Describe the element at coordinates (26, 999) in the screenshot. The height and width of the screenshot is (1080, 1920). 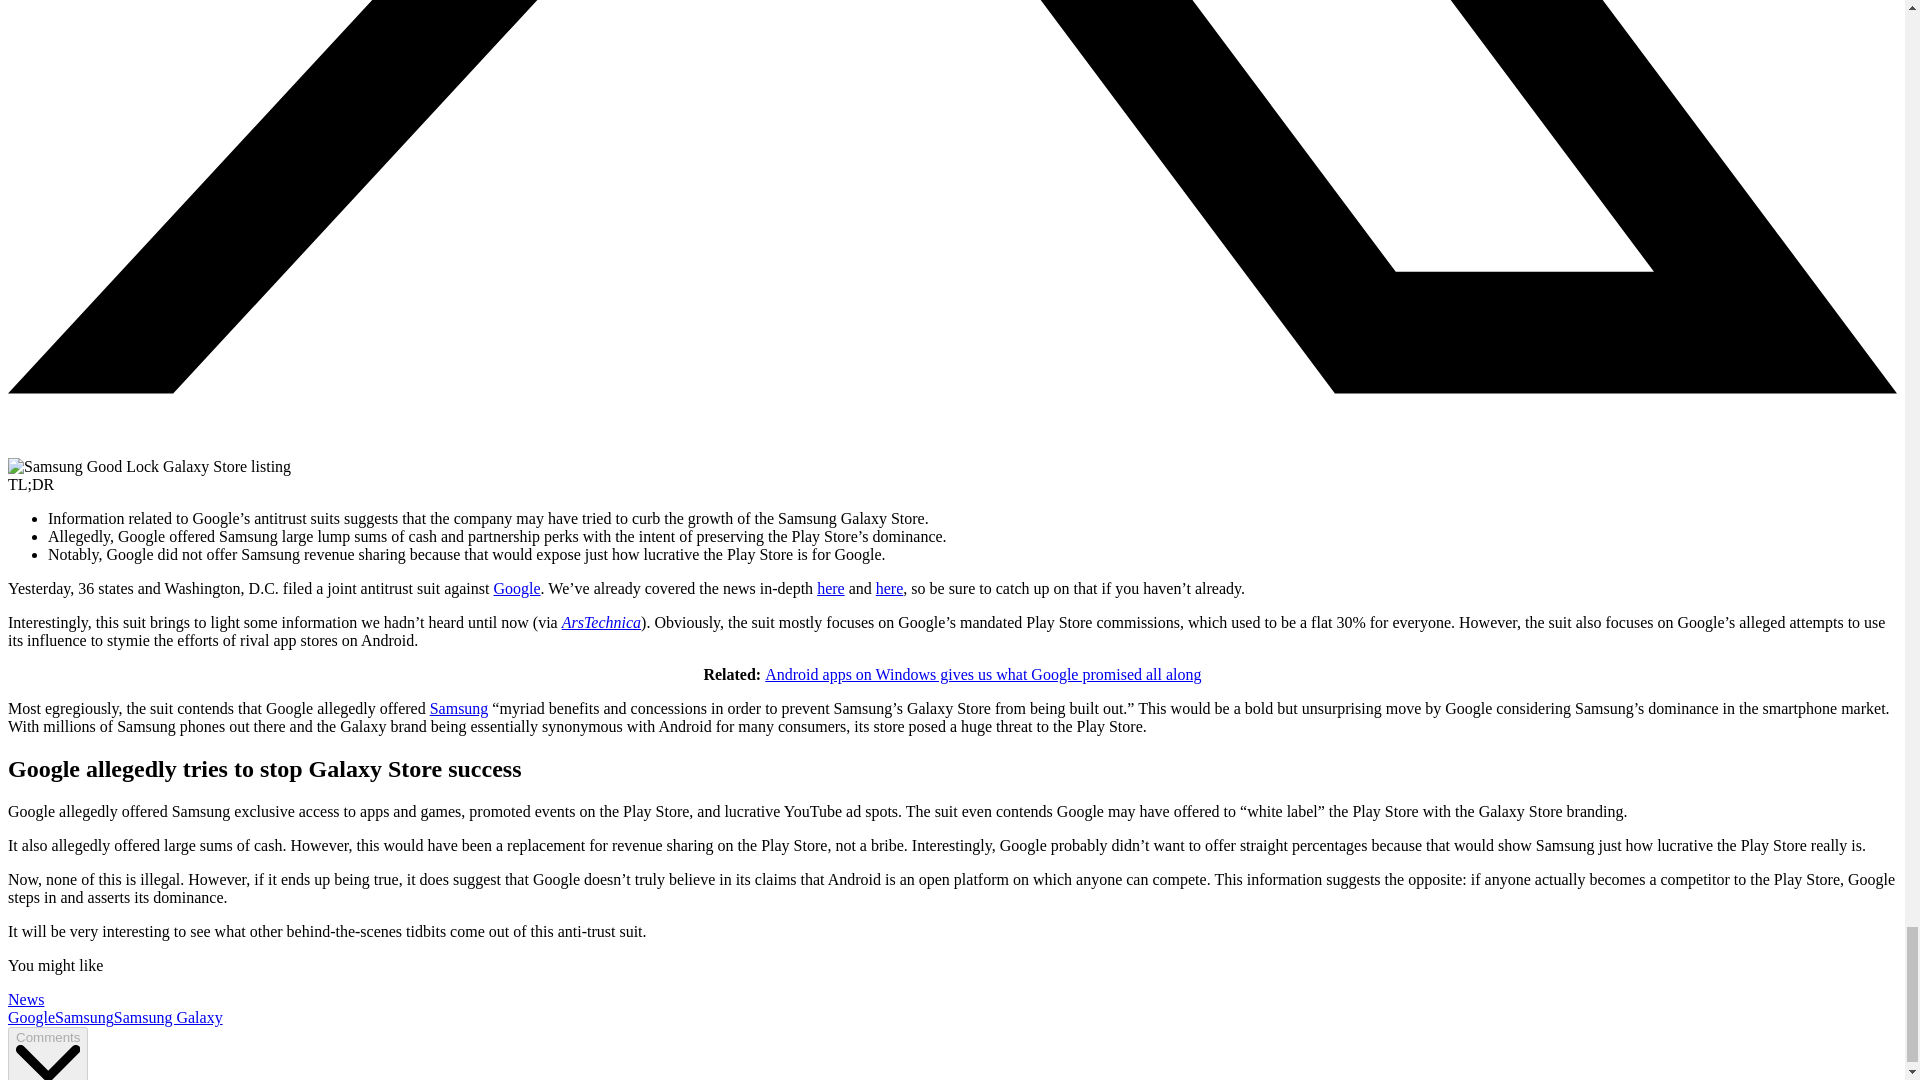
I see `News` at that location.